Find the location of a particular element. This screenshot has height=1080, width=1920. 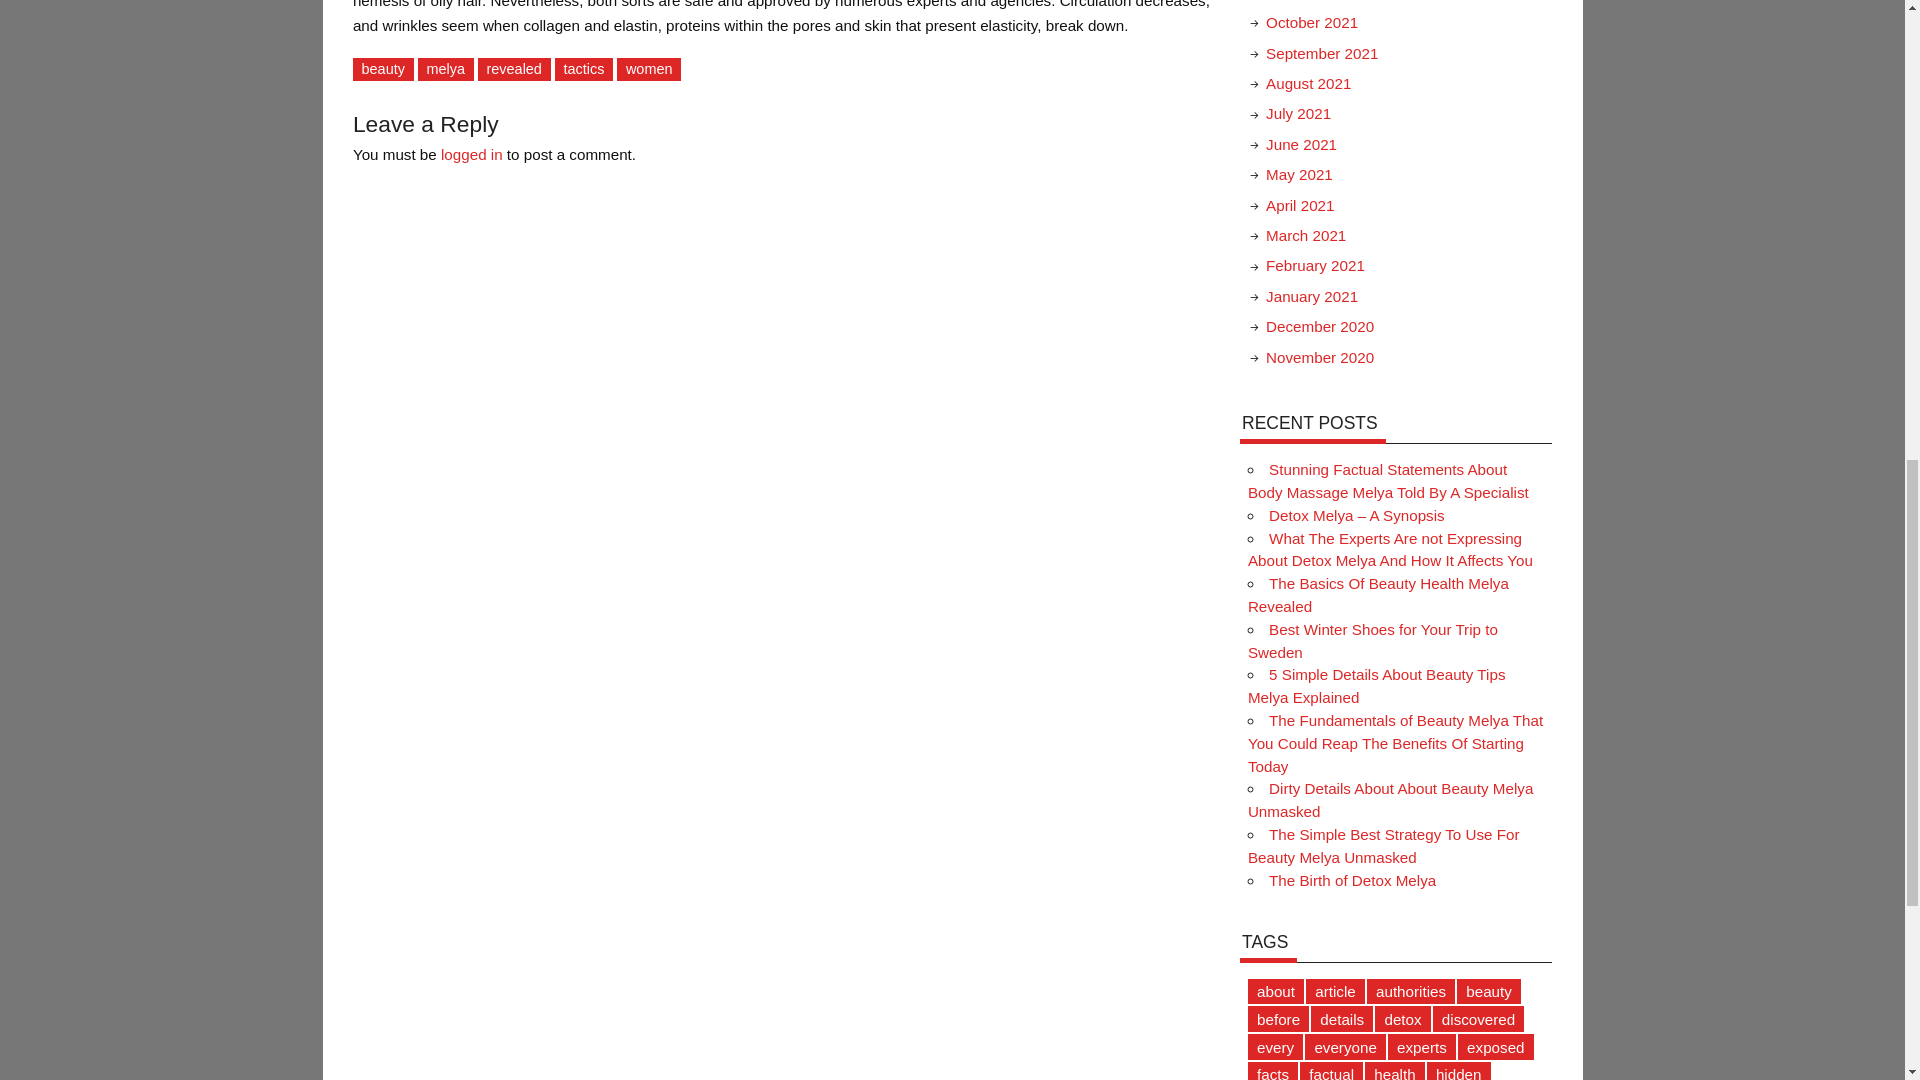

tactics is located at coordinates (583, 70).